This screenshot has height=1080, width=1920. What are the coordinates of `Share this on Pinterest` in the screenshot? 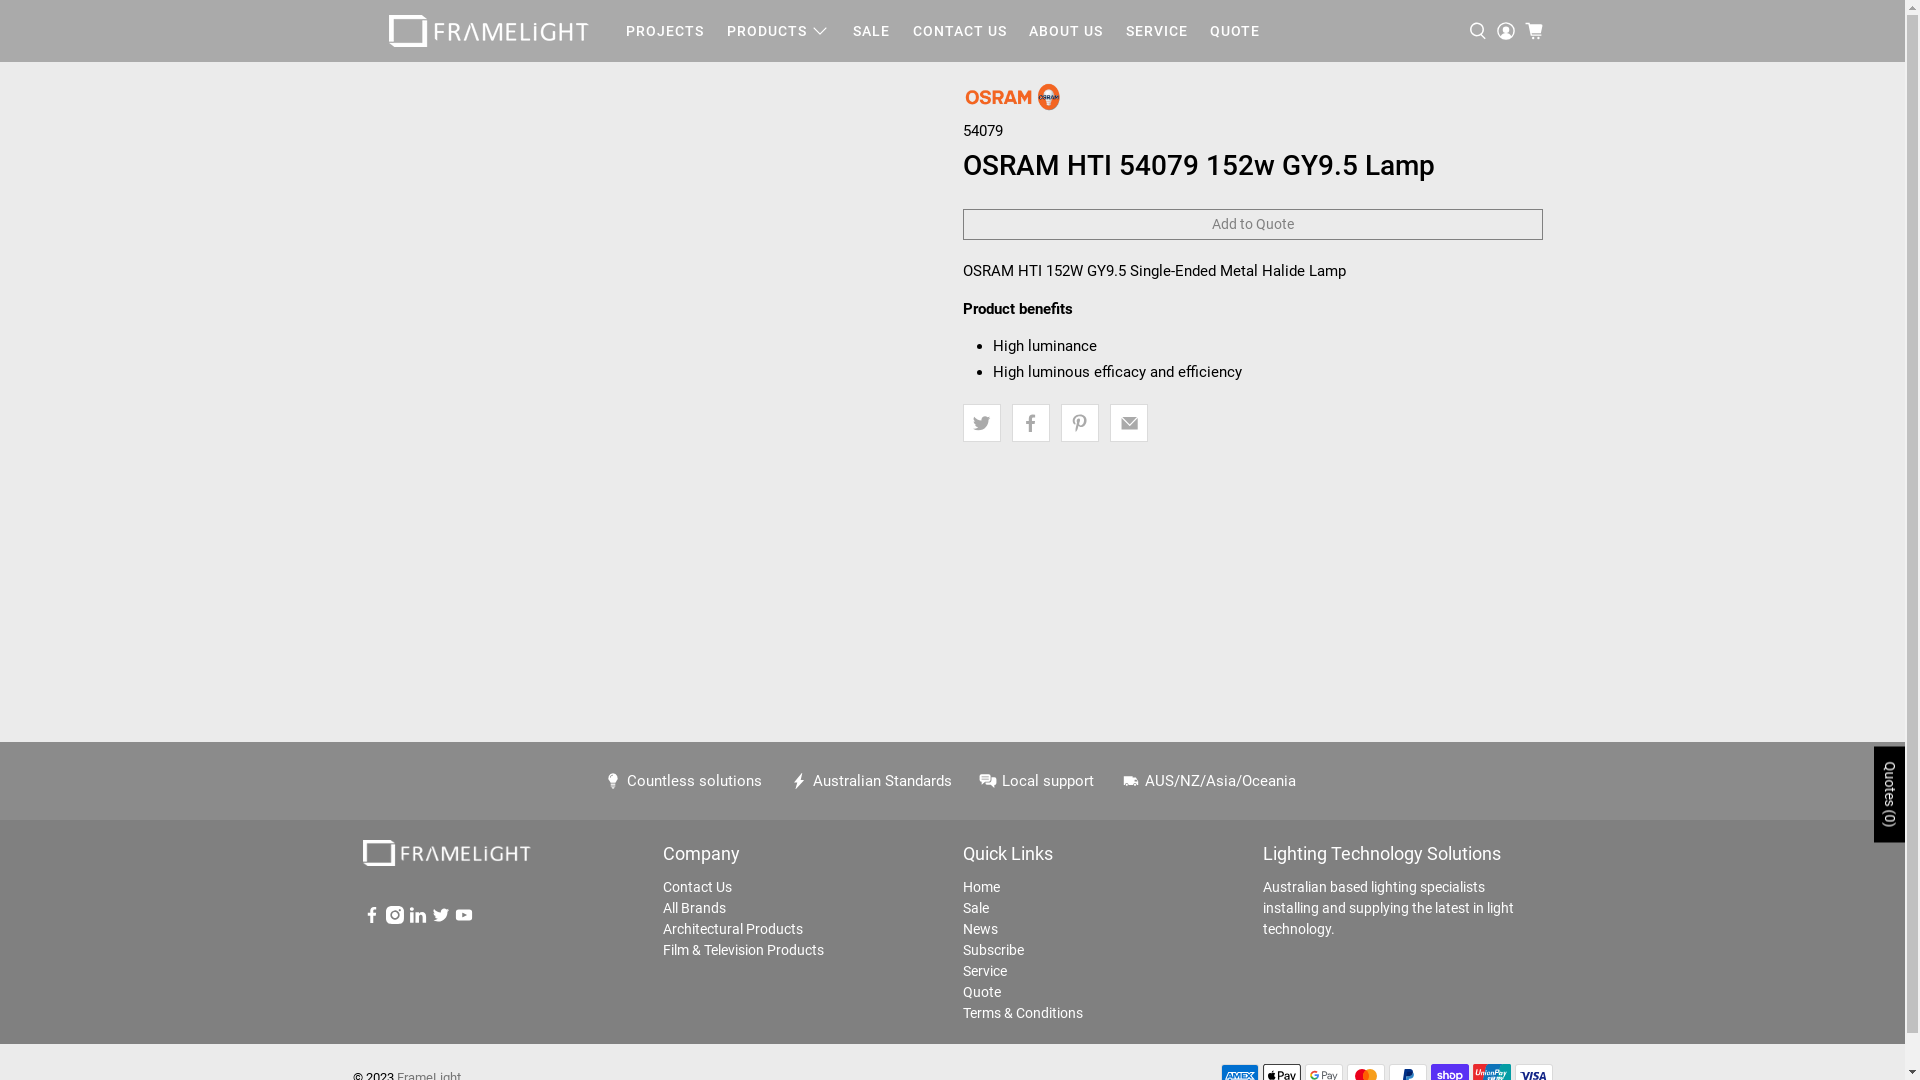 It's located at (1080, 423).